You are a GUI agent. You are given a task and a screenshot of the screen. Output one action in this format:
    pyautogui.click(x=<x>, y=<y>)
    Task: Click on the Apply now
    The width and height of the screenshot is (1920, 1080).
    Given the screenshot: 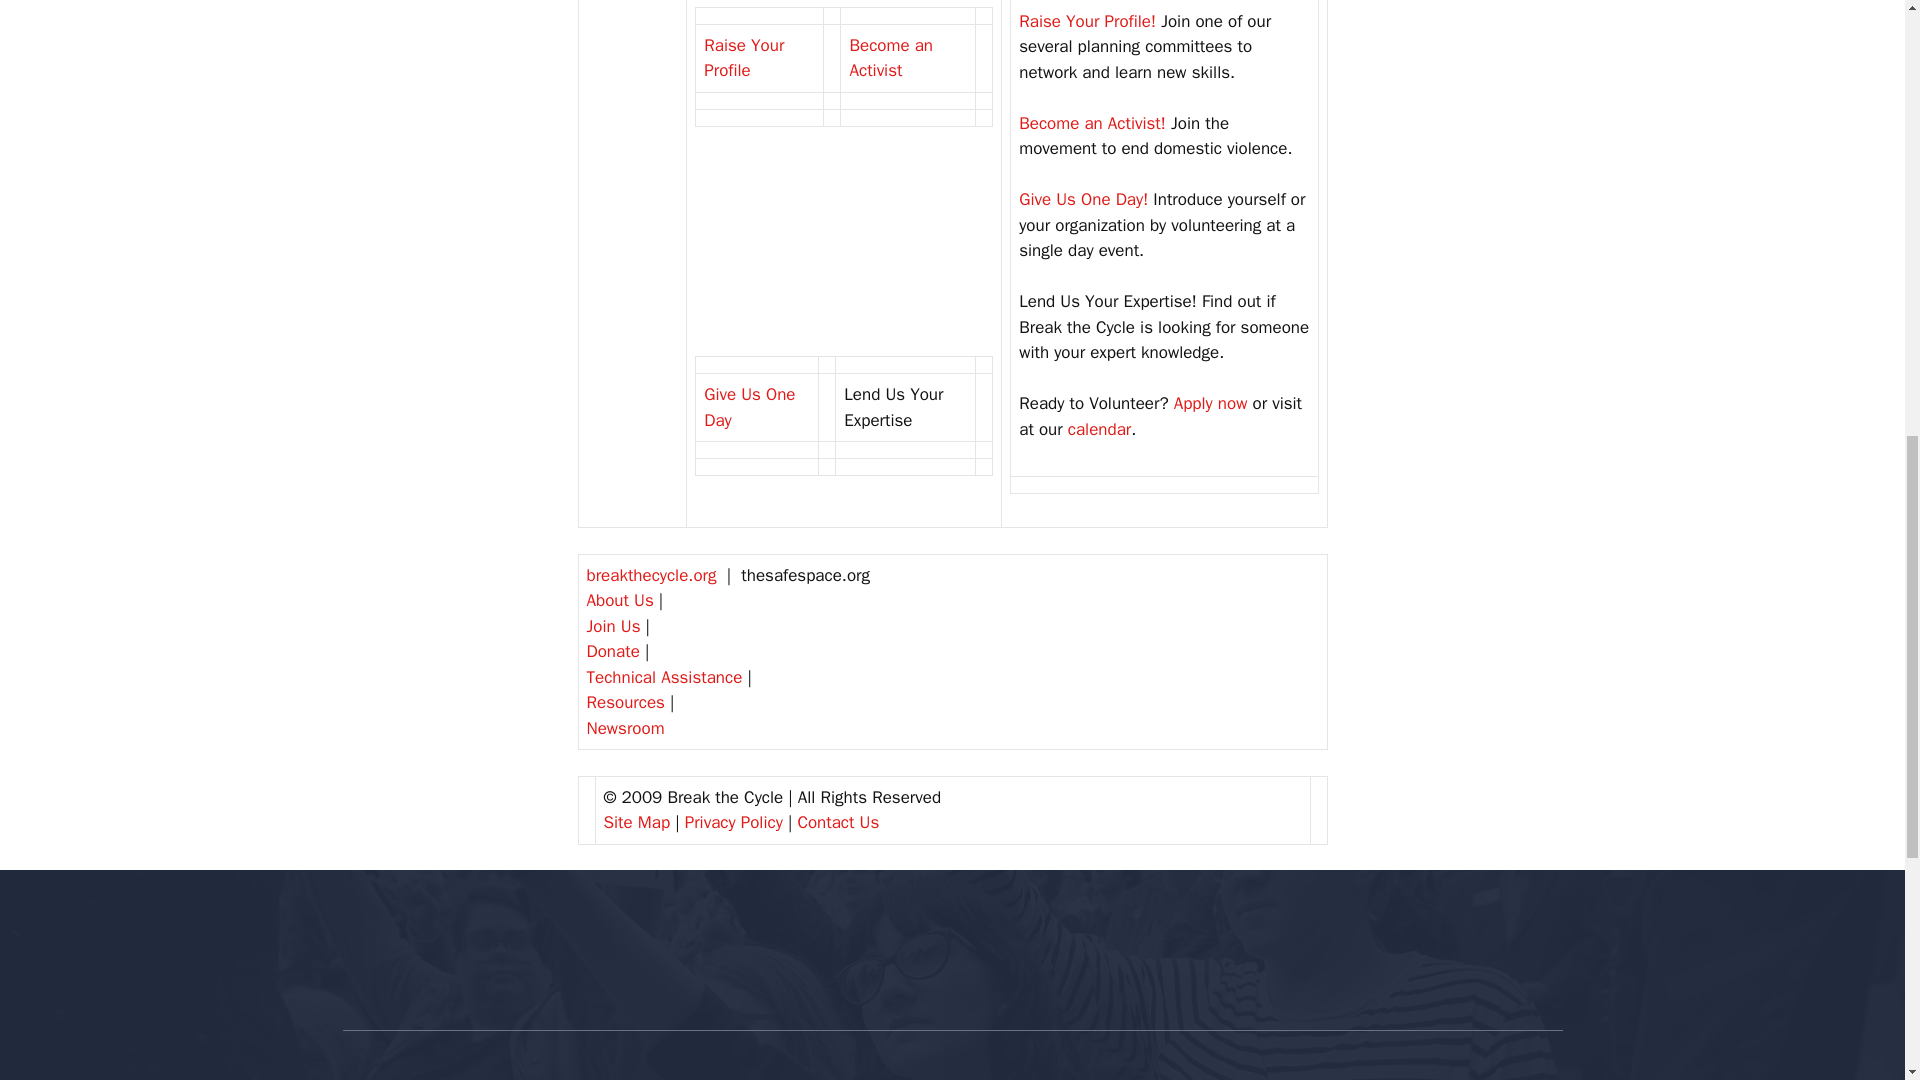 What is the action you would take?
    pyautogui.click(x=1210, y=403)
    